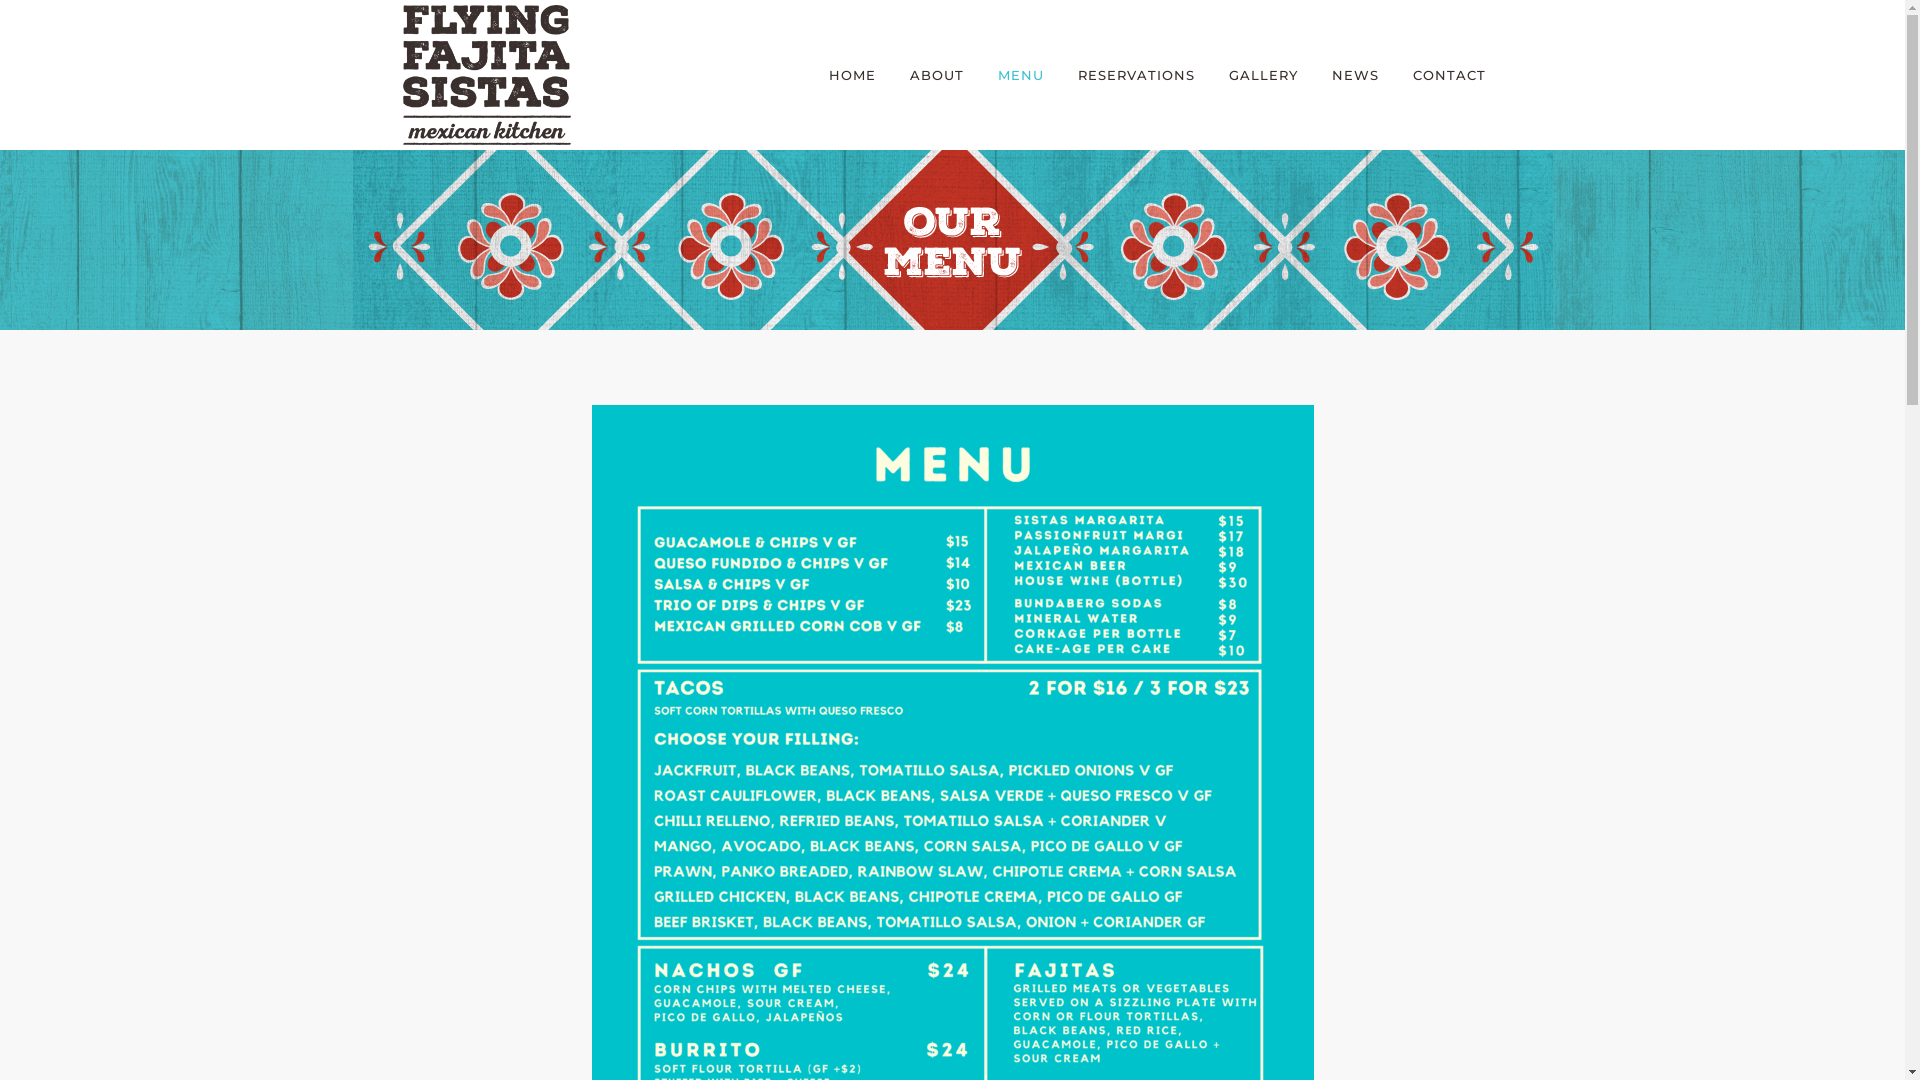  Describe the element at coordinates (852, 75) in the screenshot. I see `HOME` at that location.